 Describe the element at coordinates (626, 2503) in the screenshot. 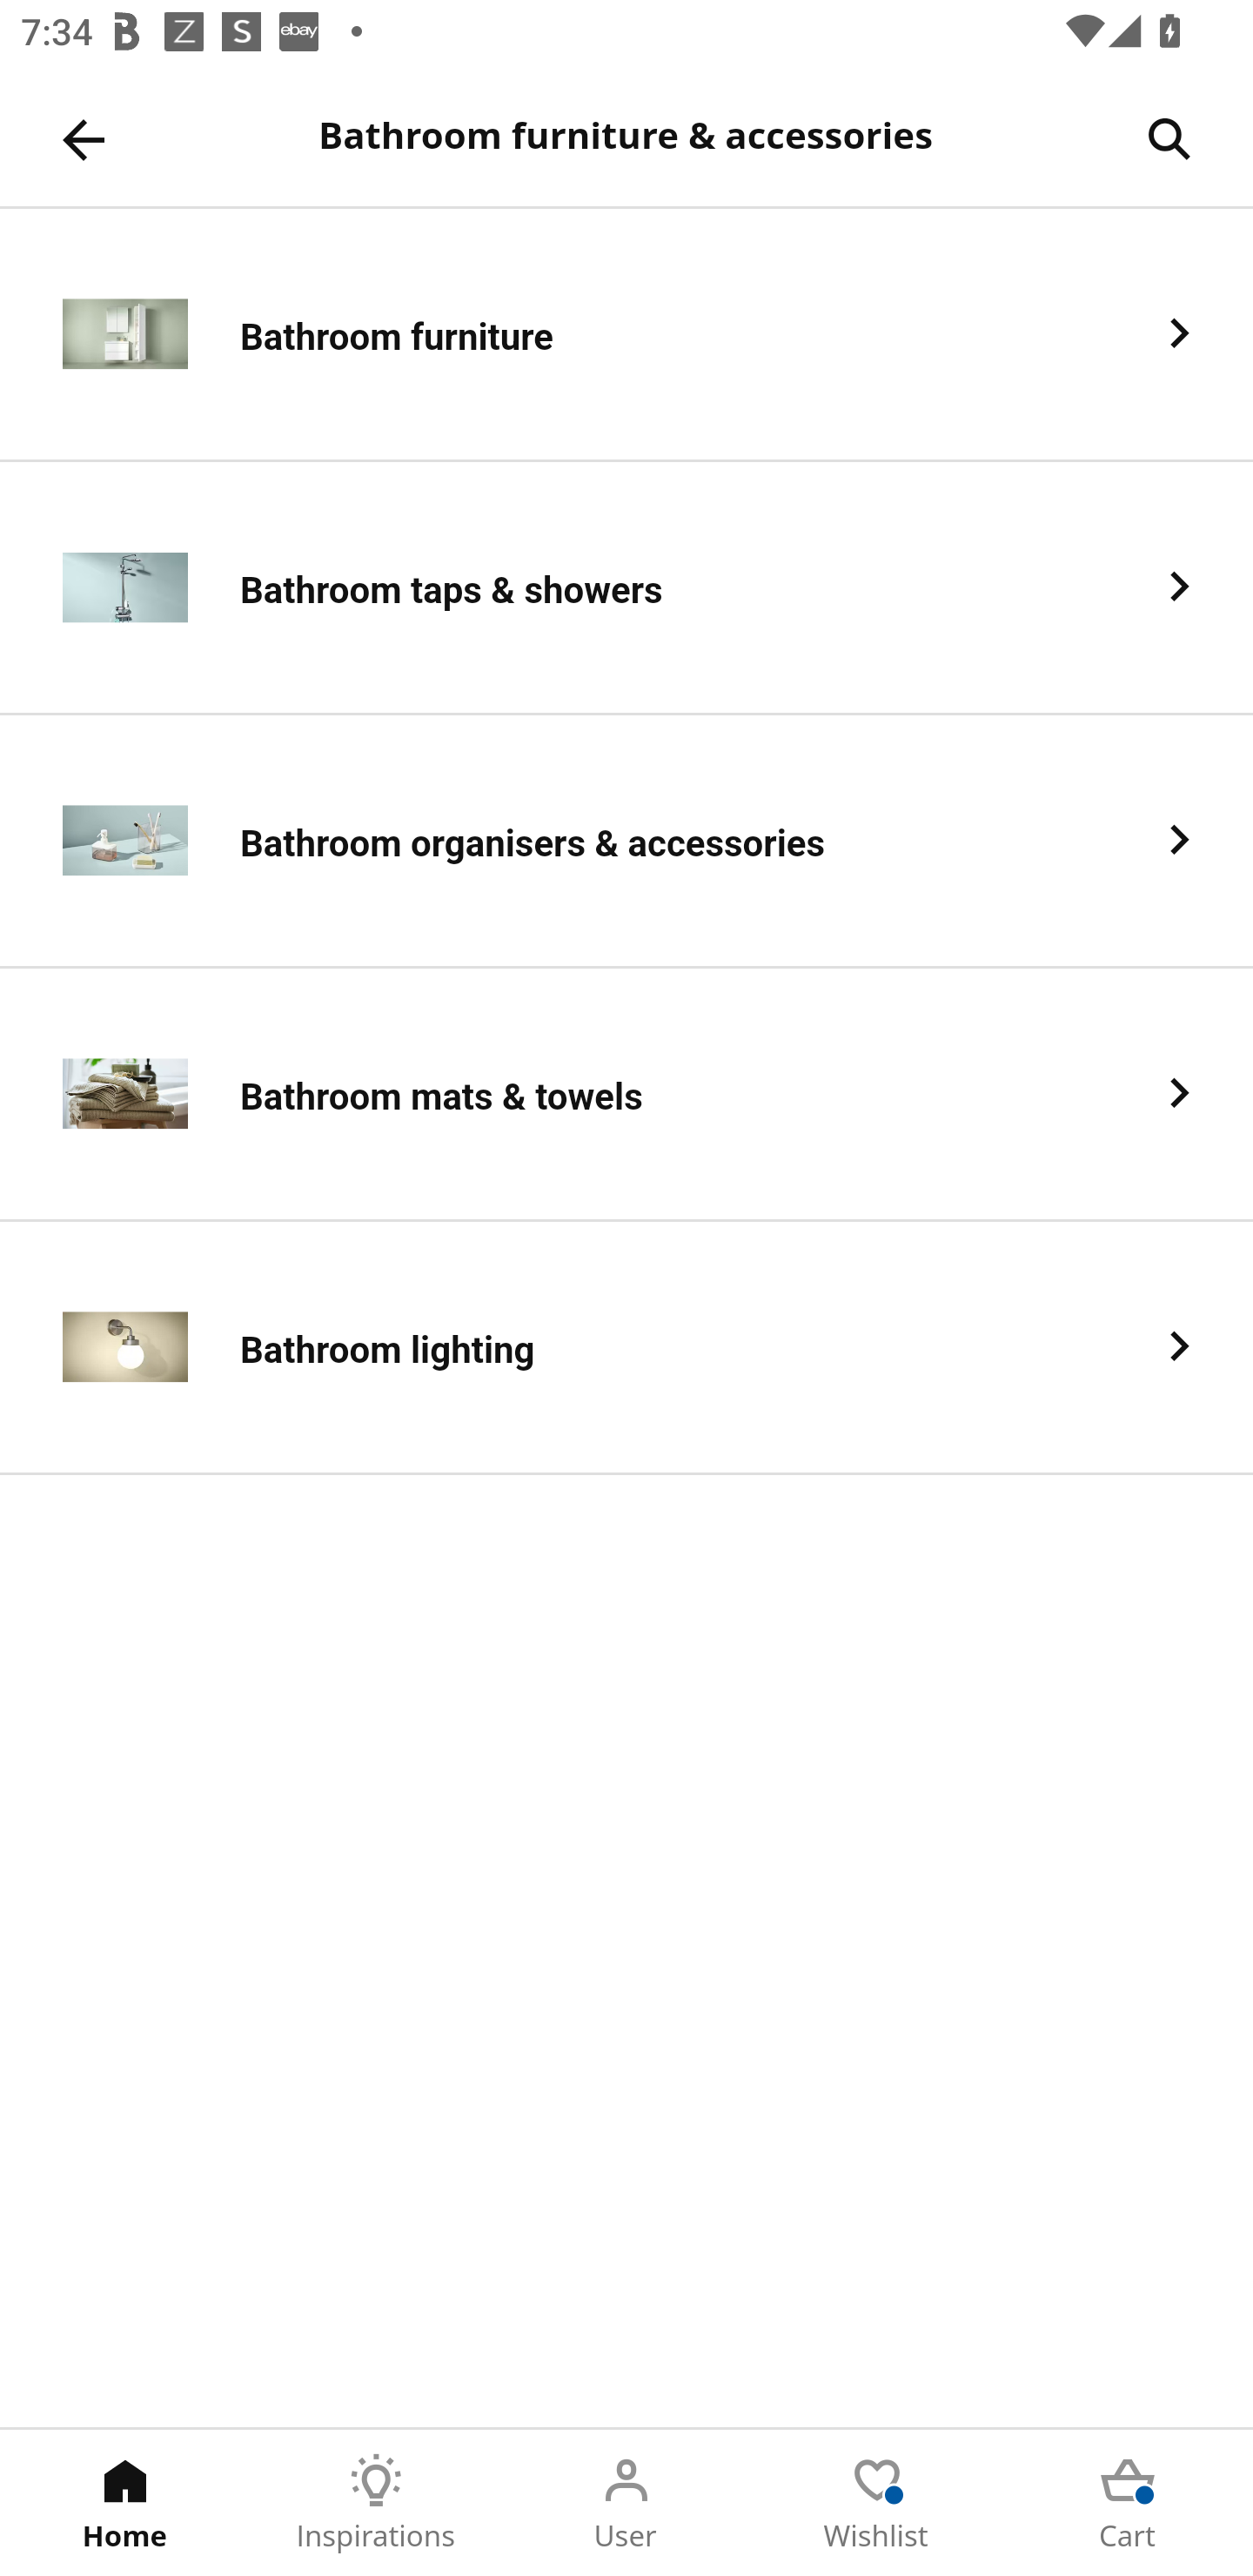

I see `User
Tab 3 of 5` at that location.